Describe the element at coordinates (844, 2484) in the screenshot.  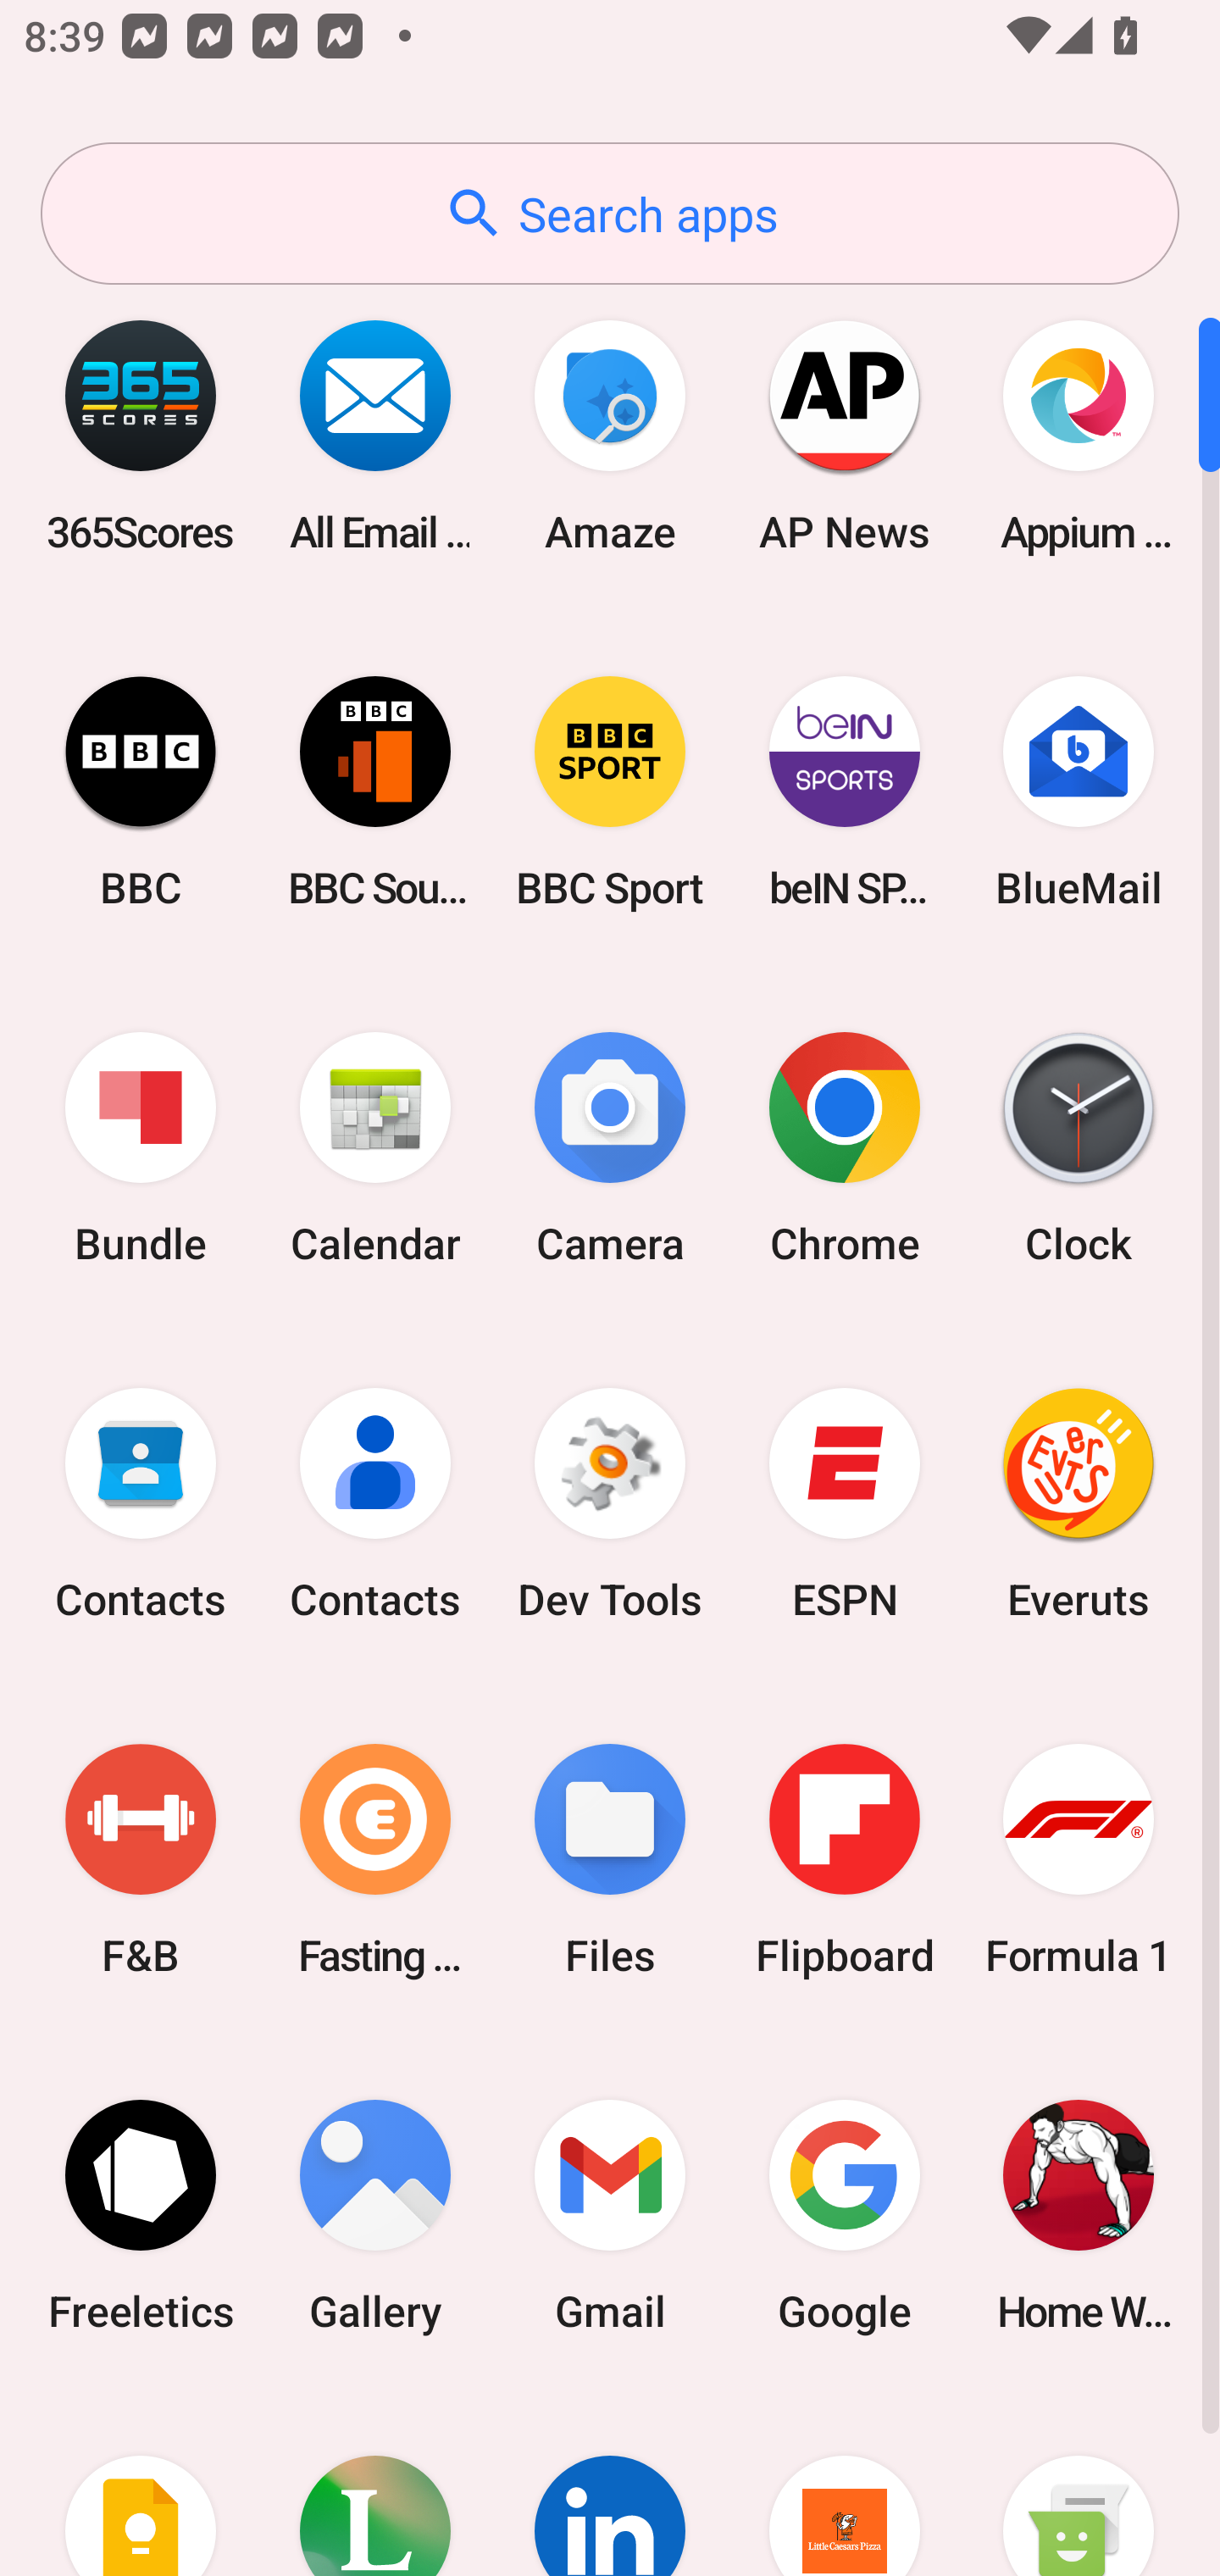
I see `Little Caesars Pizza` at that location.